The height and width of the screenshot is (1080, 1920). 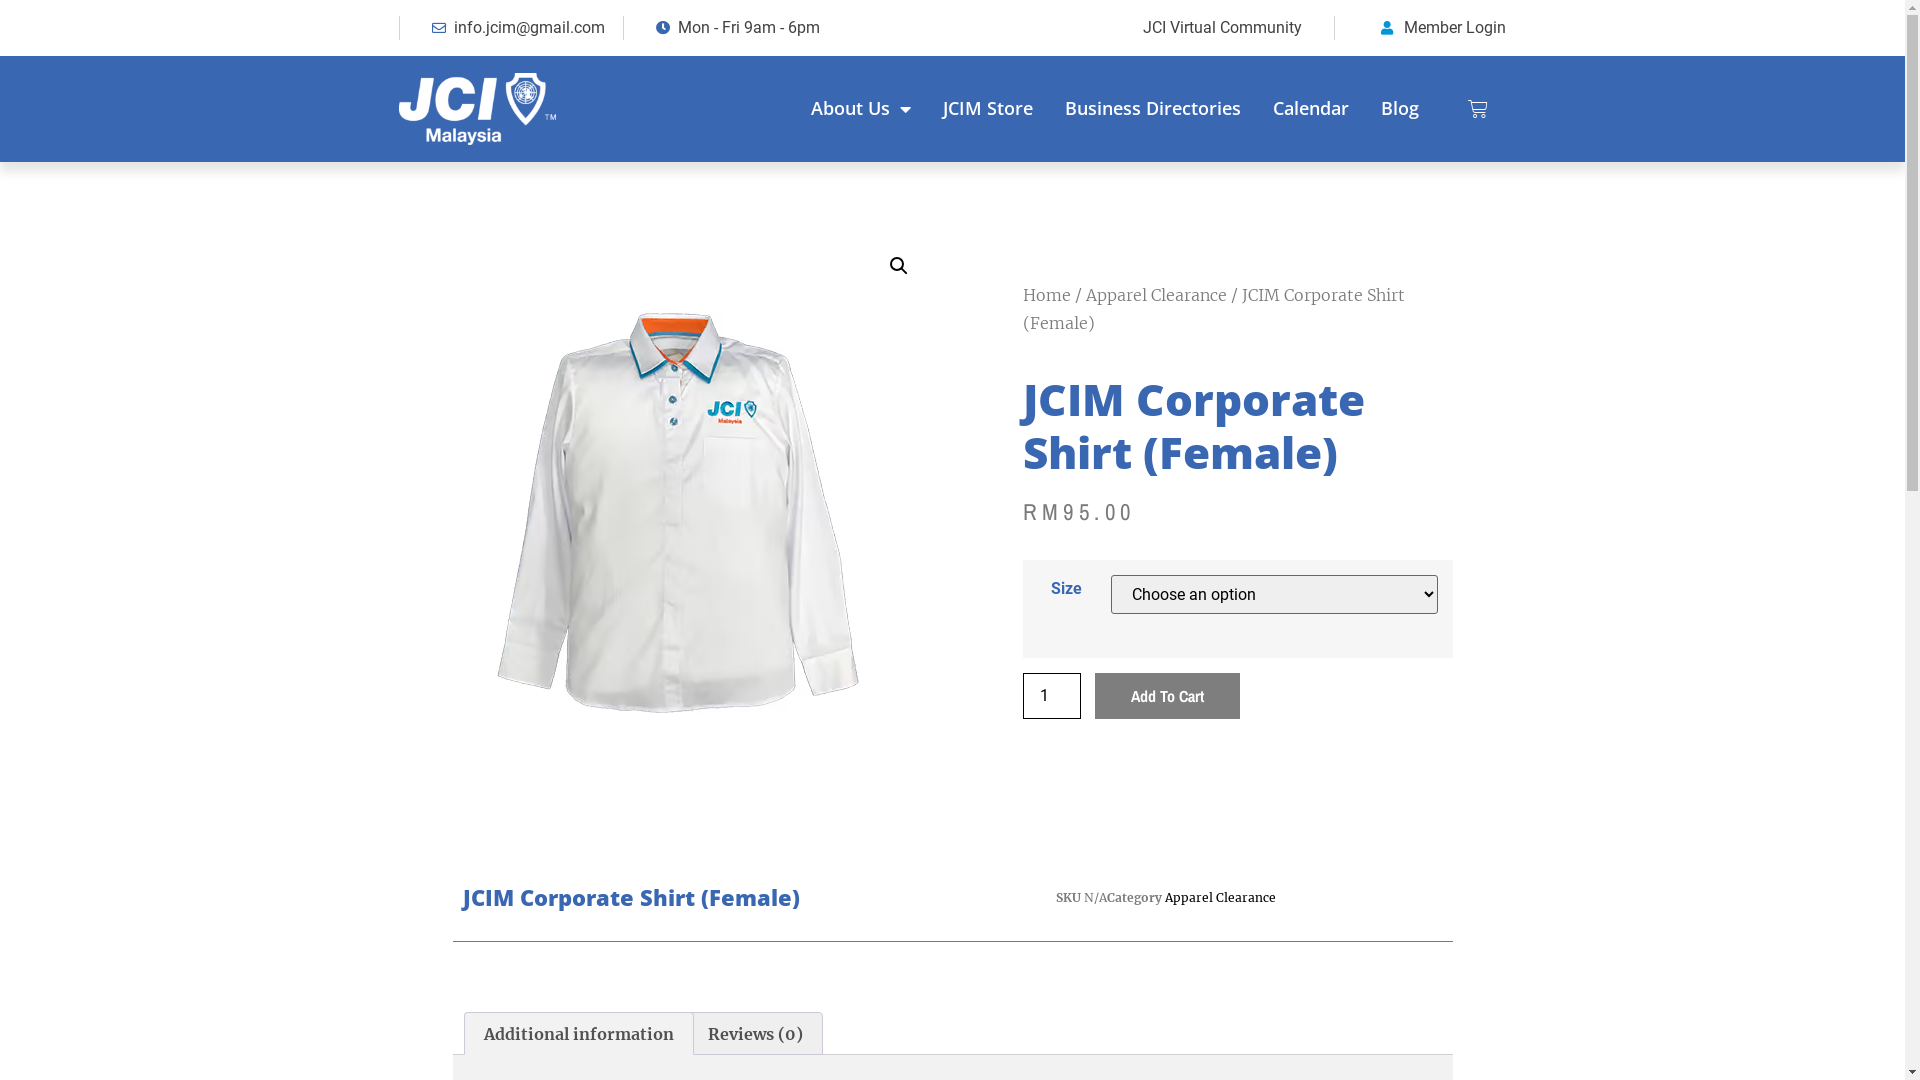 What do you see at coordinates (1046, 295) in the screenshot?
I see `Home` at bounding box center [1046, 295].